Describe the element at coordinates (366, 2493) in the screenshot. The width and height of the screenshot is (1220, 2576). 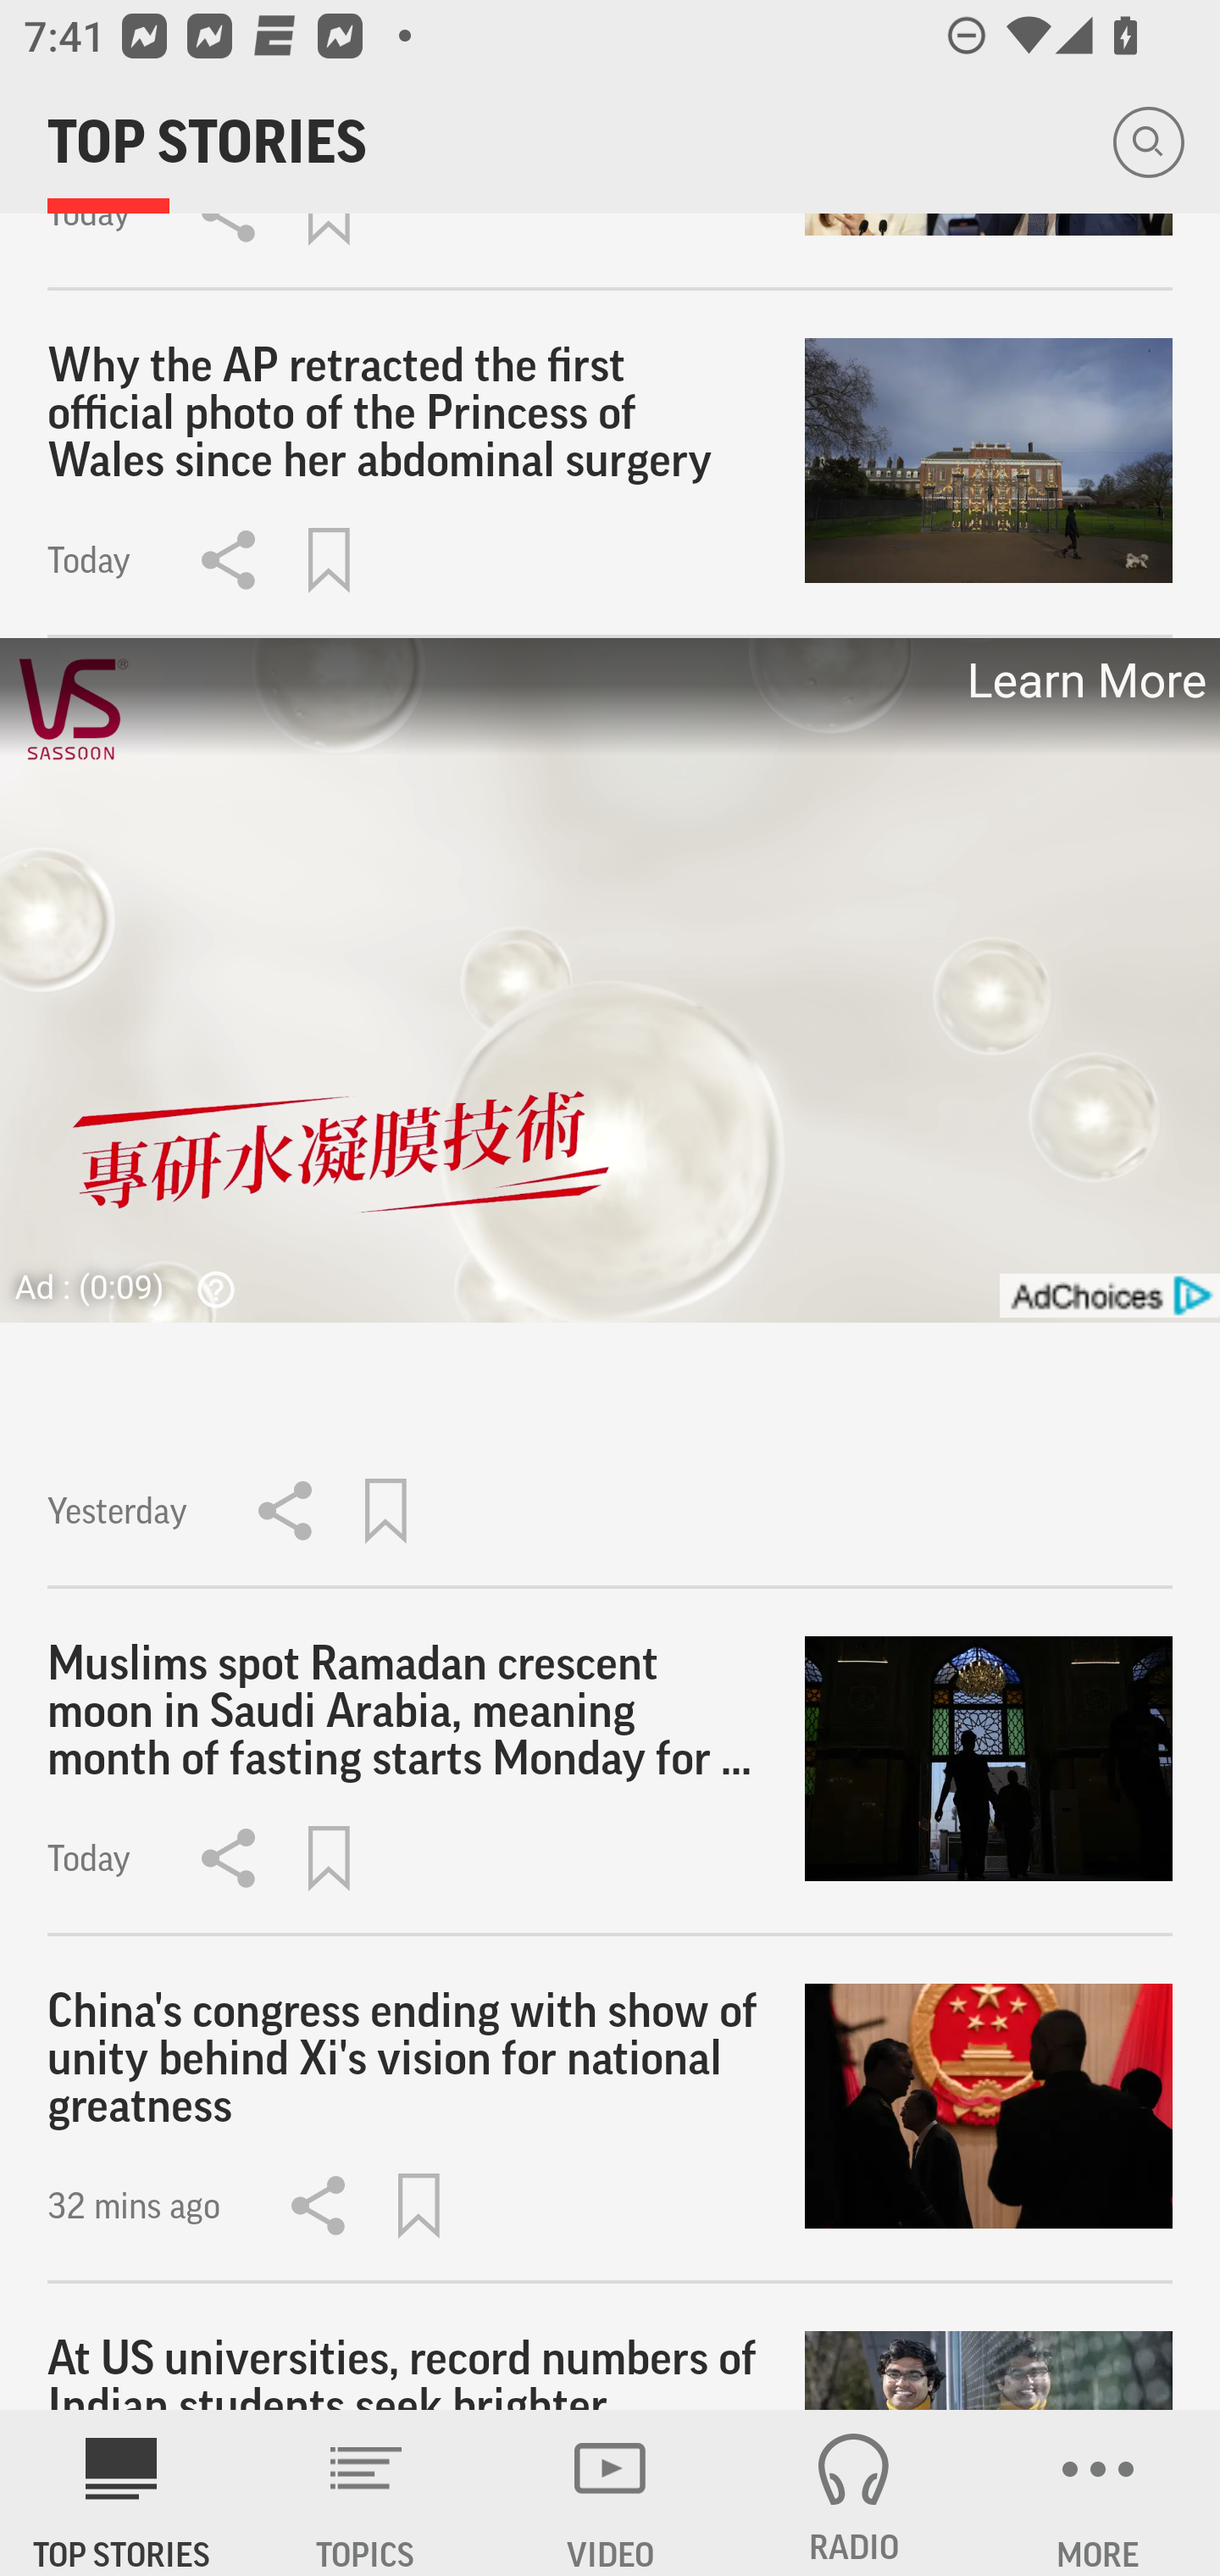
I see `TOPICS` at that location.